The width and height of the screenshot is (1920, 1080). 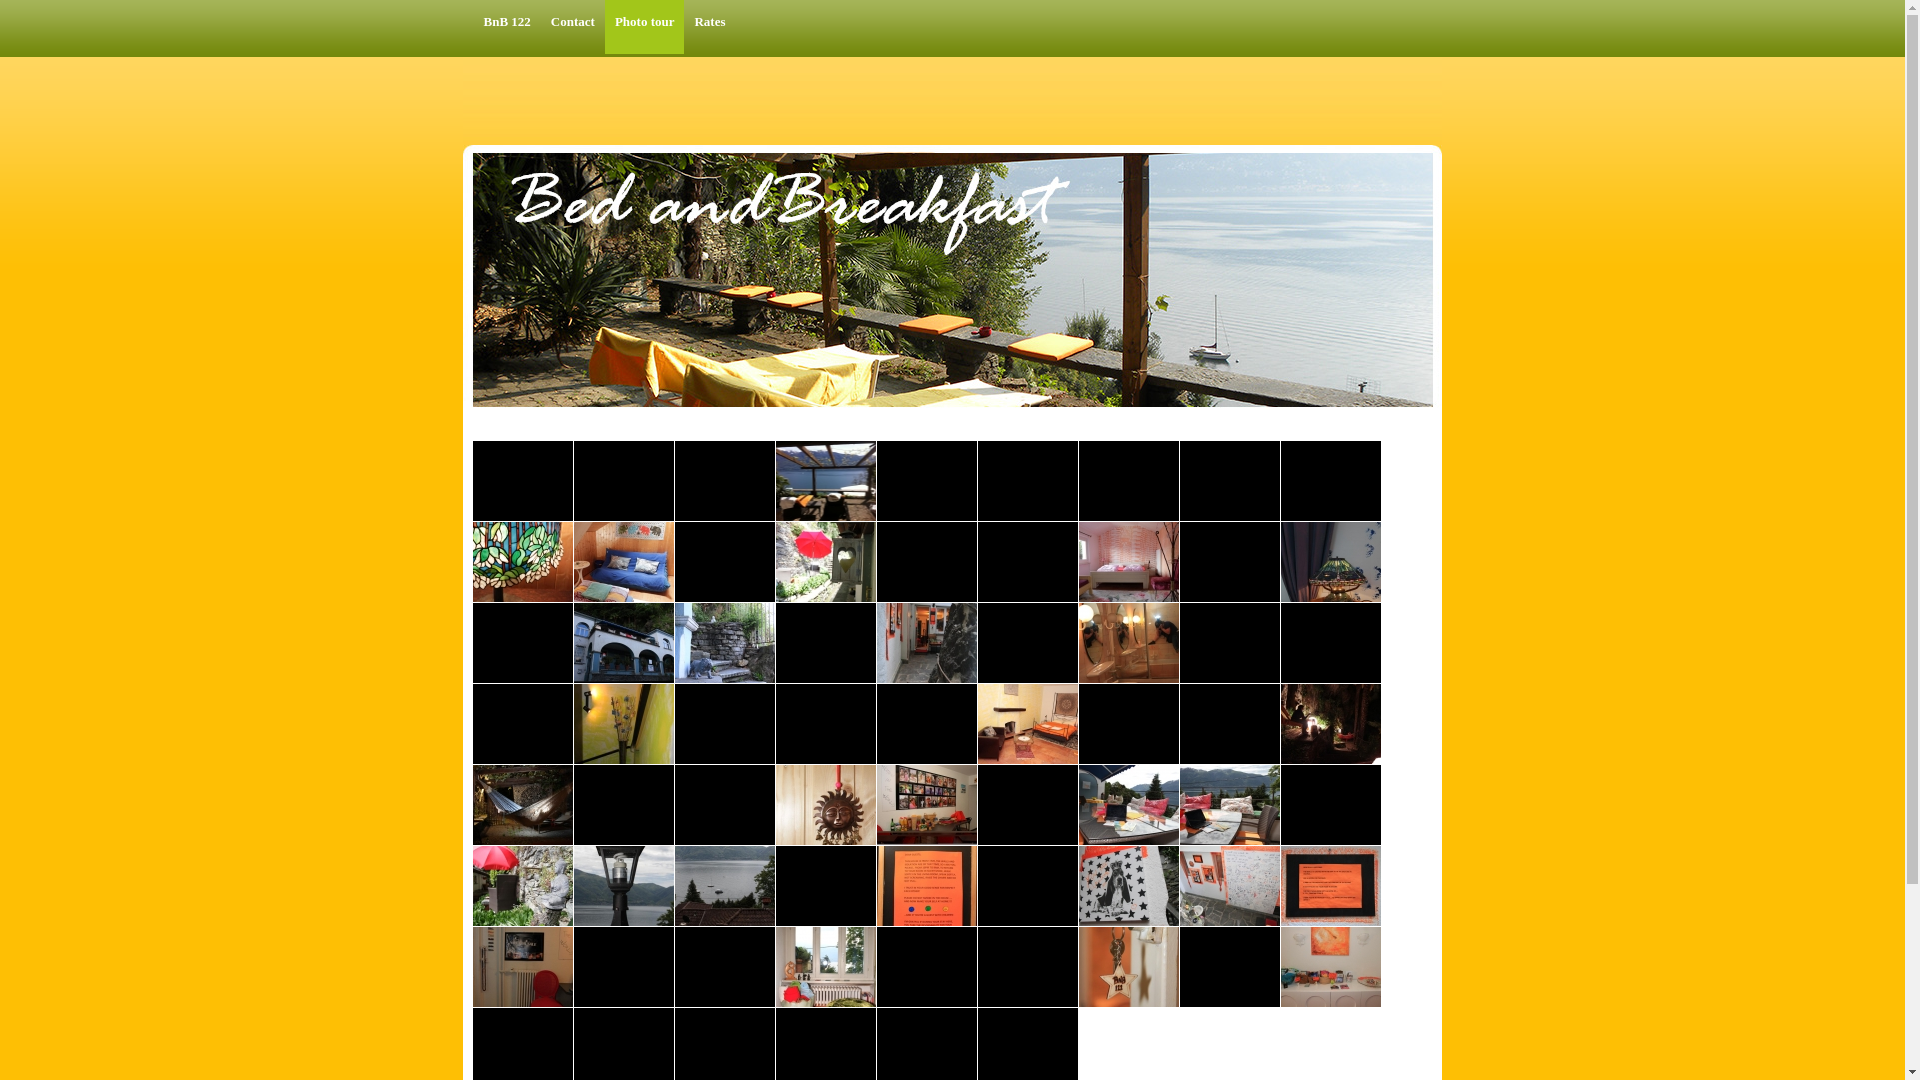 What do you see at coordinates (927, 643) in the screenshot?
I see `You are viewing the image with filename bnb122_1576.jpg` at bounding box center [927, 643].